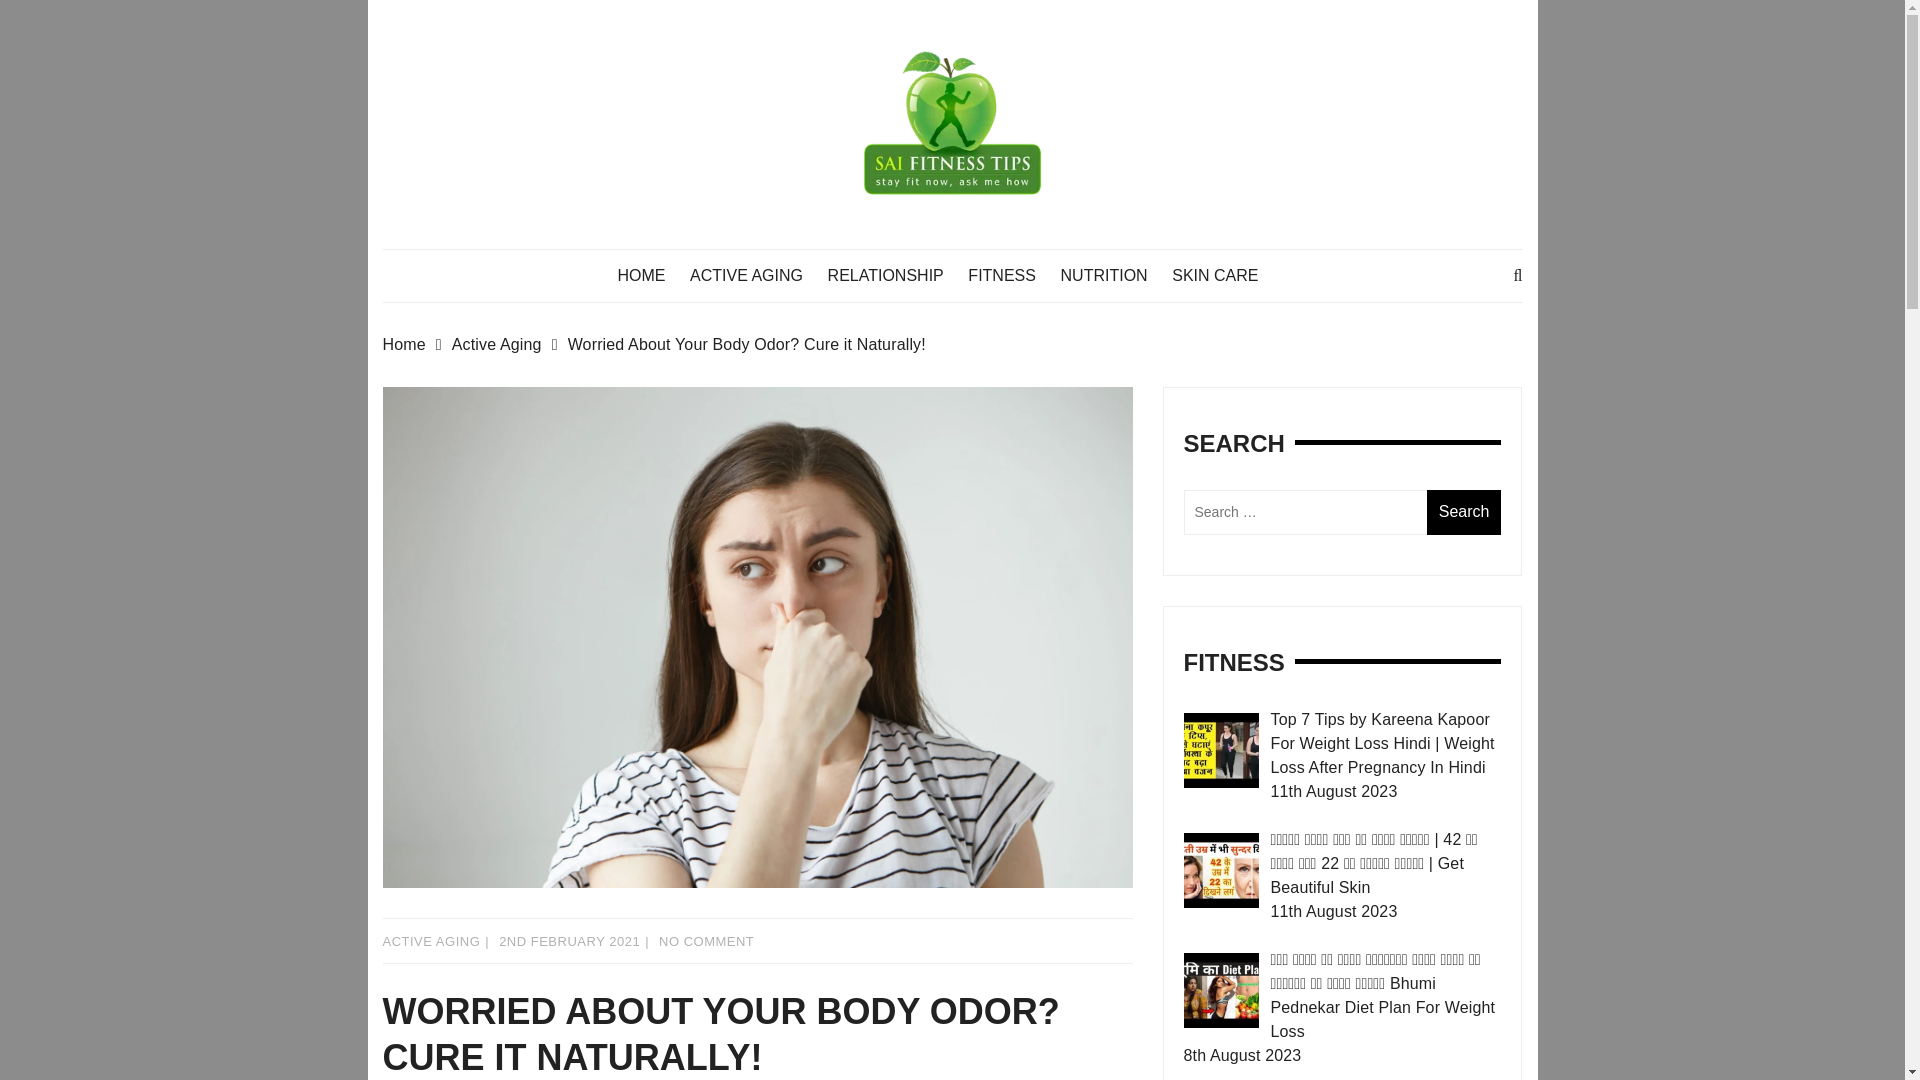  What do you see at coordinates (756, 276) in the screenshot?
I see `ACTIVE AGING` at bounding box center [756, 276].